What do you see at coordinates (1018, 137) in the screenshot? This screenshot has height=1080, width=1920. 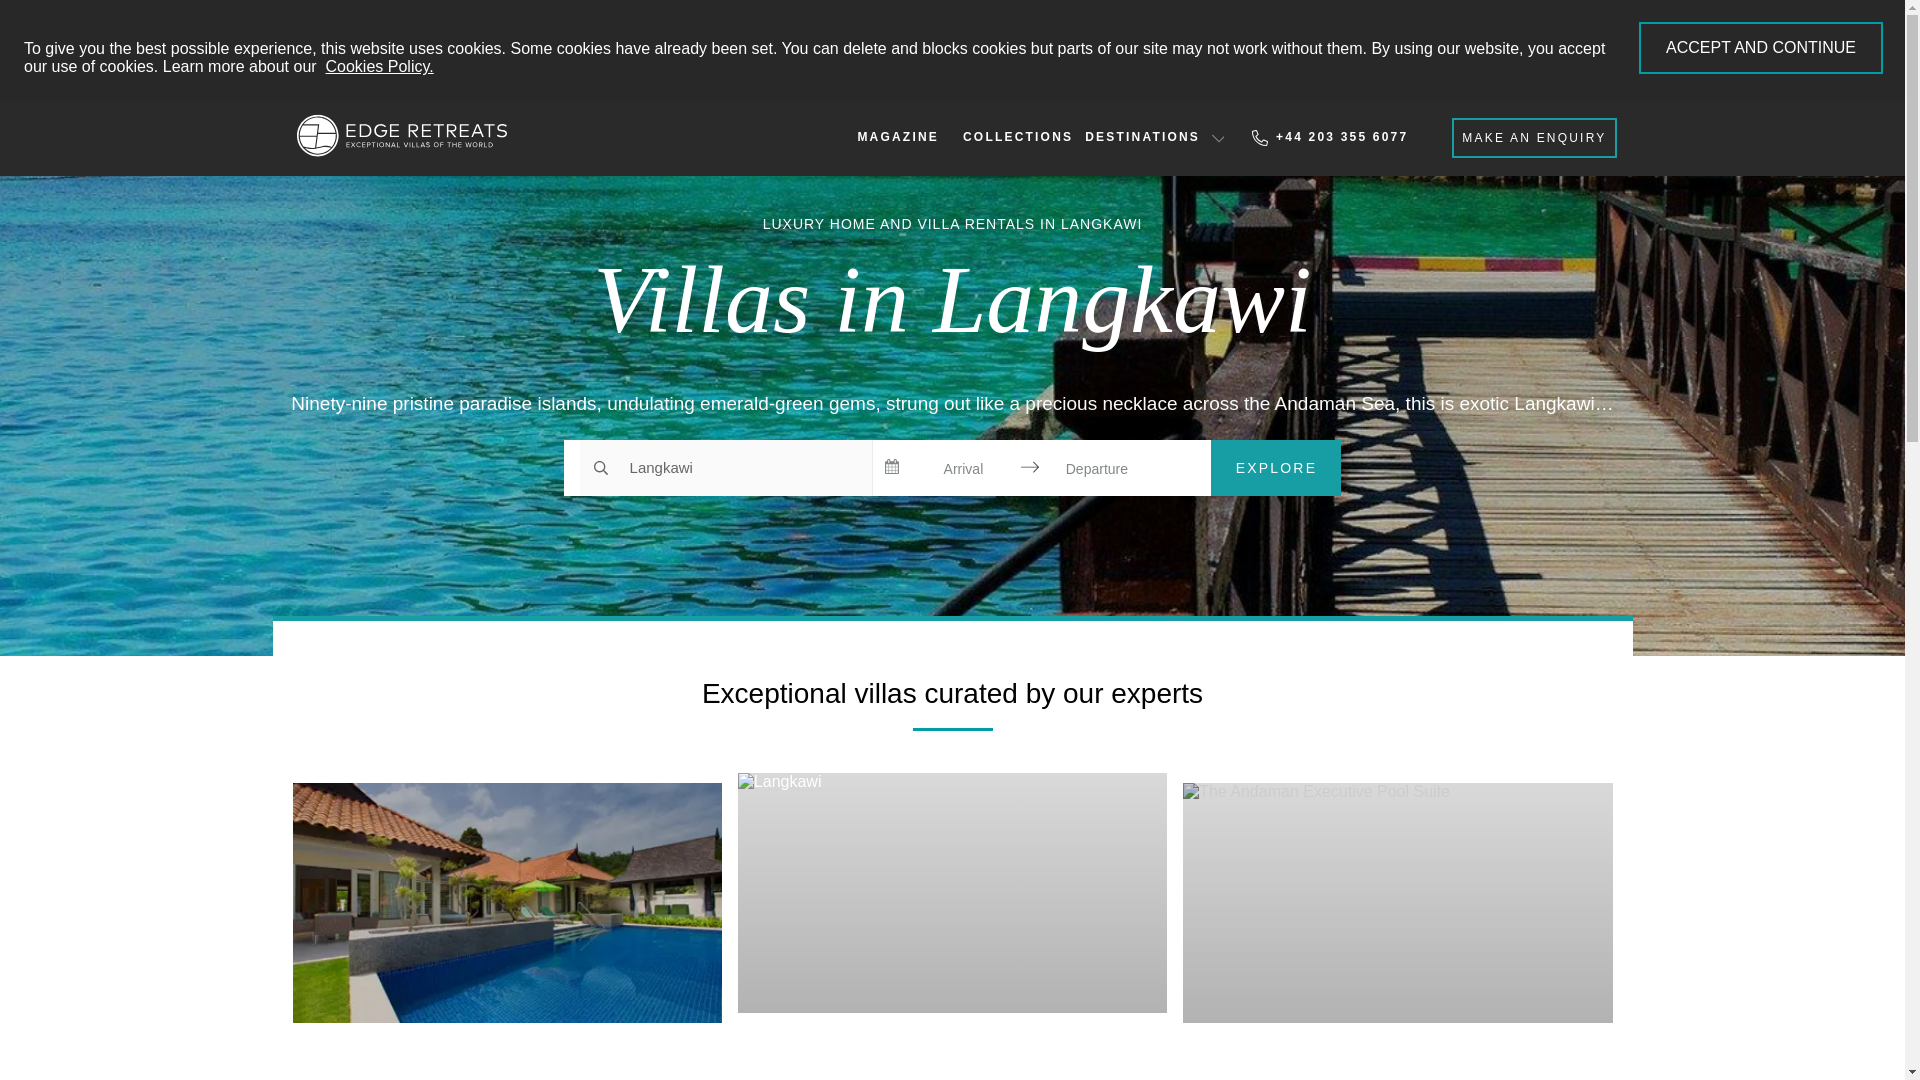 I see `COLLECTIONS` at bounding box center [1018, 137].